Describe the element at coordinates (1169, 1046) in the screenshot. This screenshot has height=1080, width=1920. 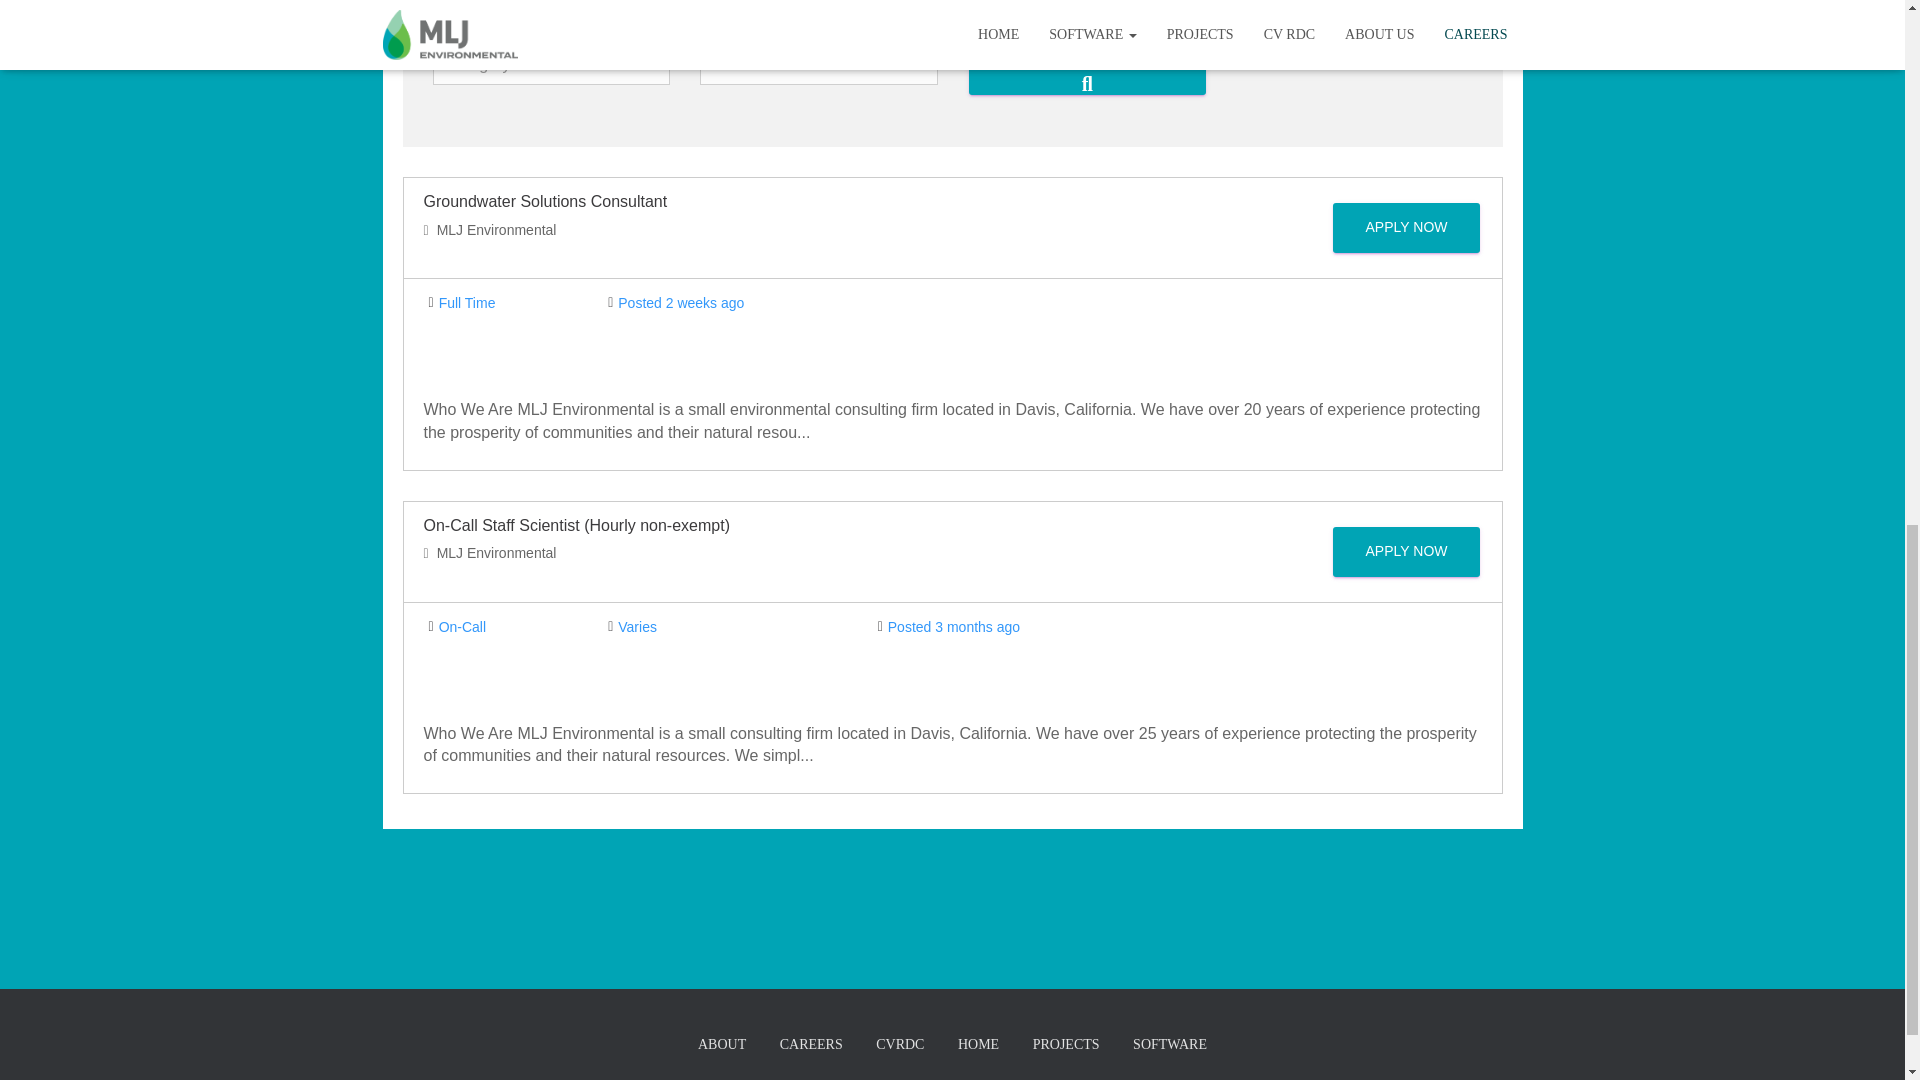
I see `SOFTWARE` at that location.